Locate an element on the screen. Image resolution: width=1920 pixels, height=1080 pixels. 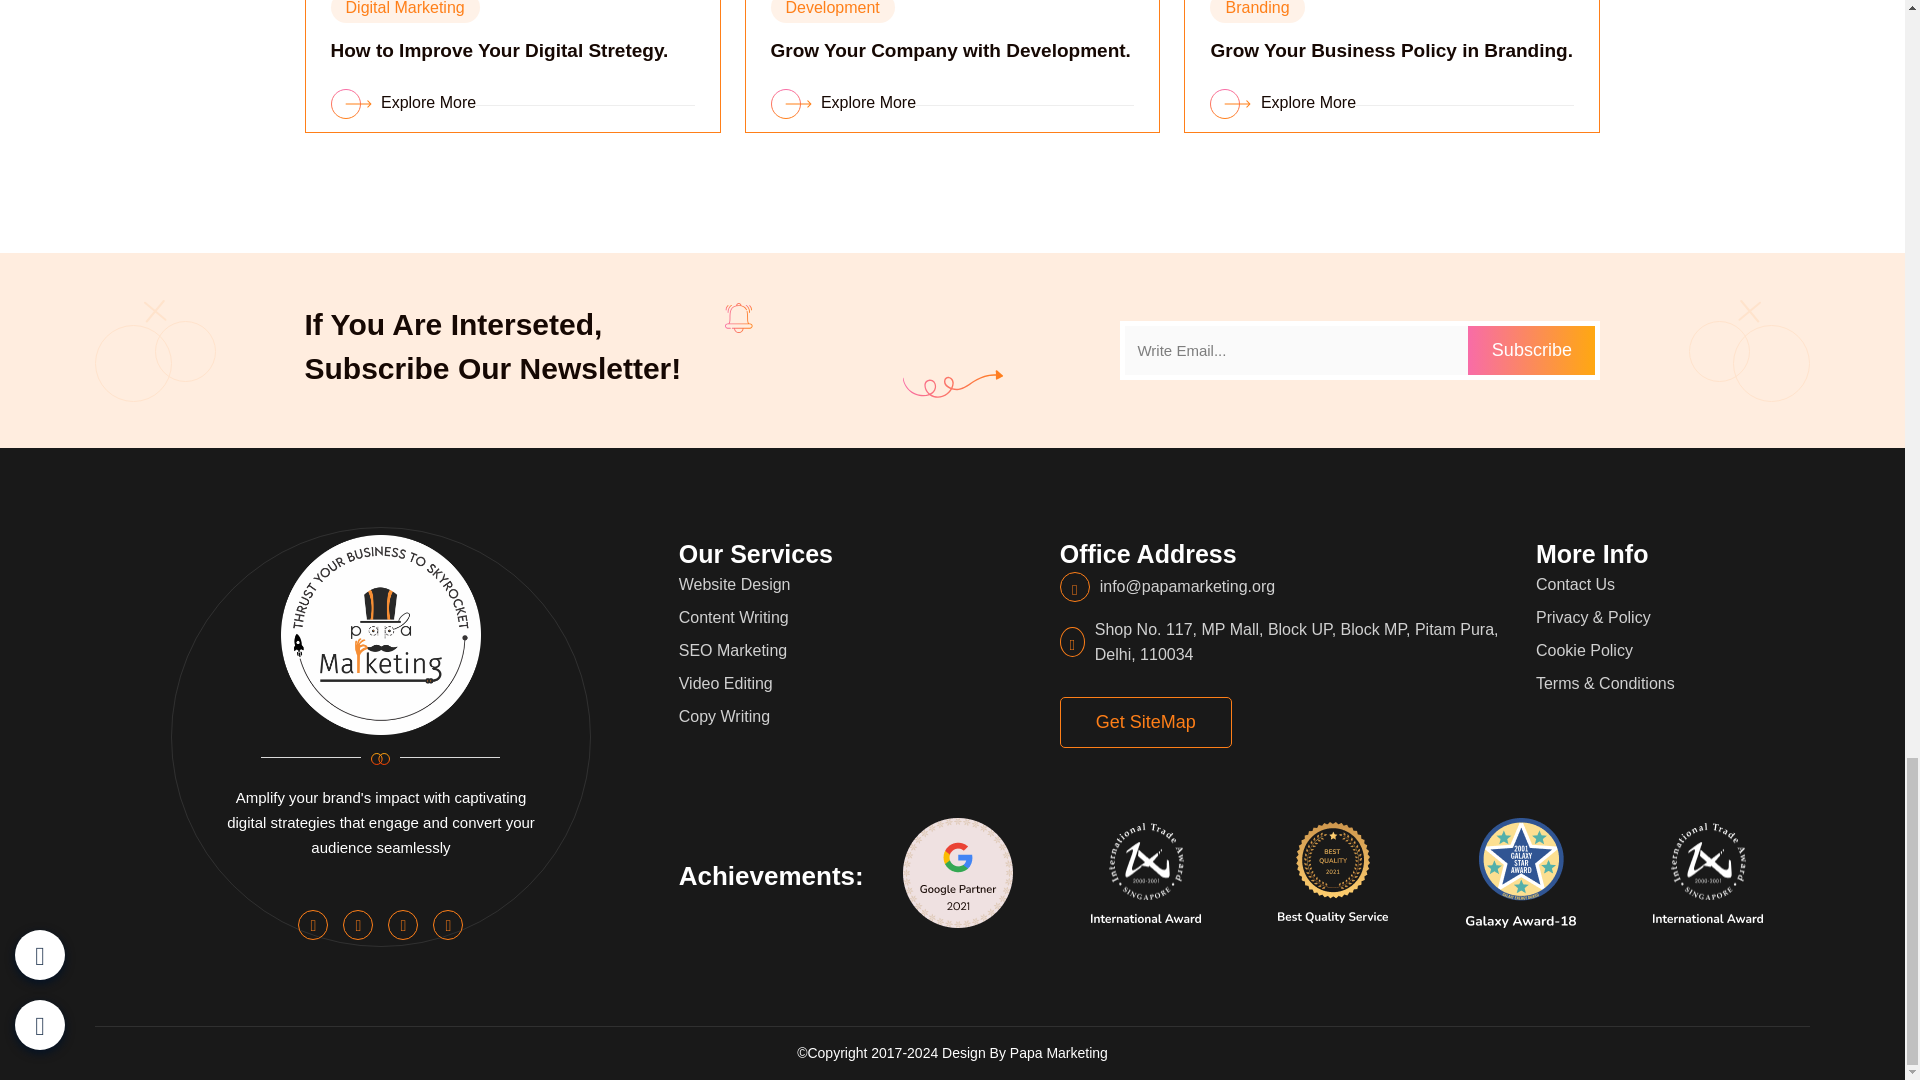
Subscribe is located at coordinates (1532, 350).